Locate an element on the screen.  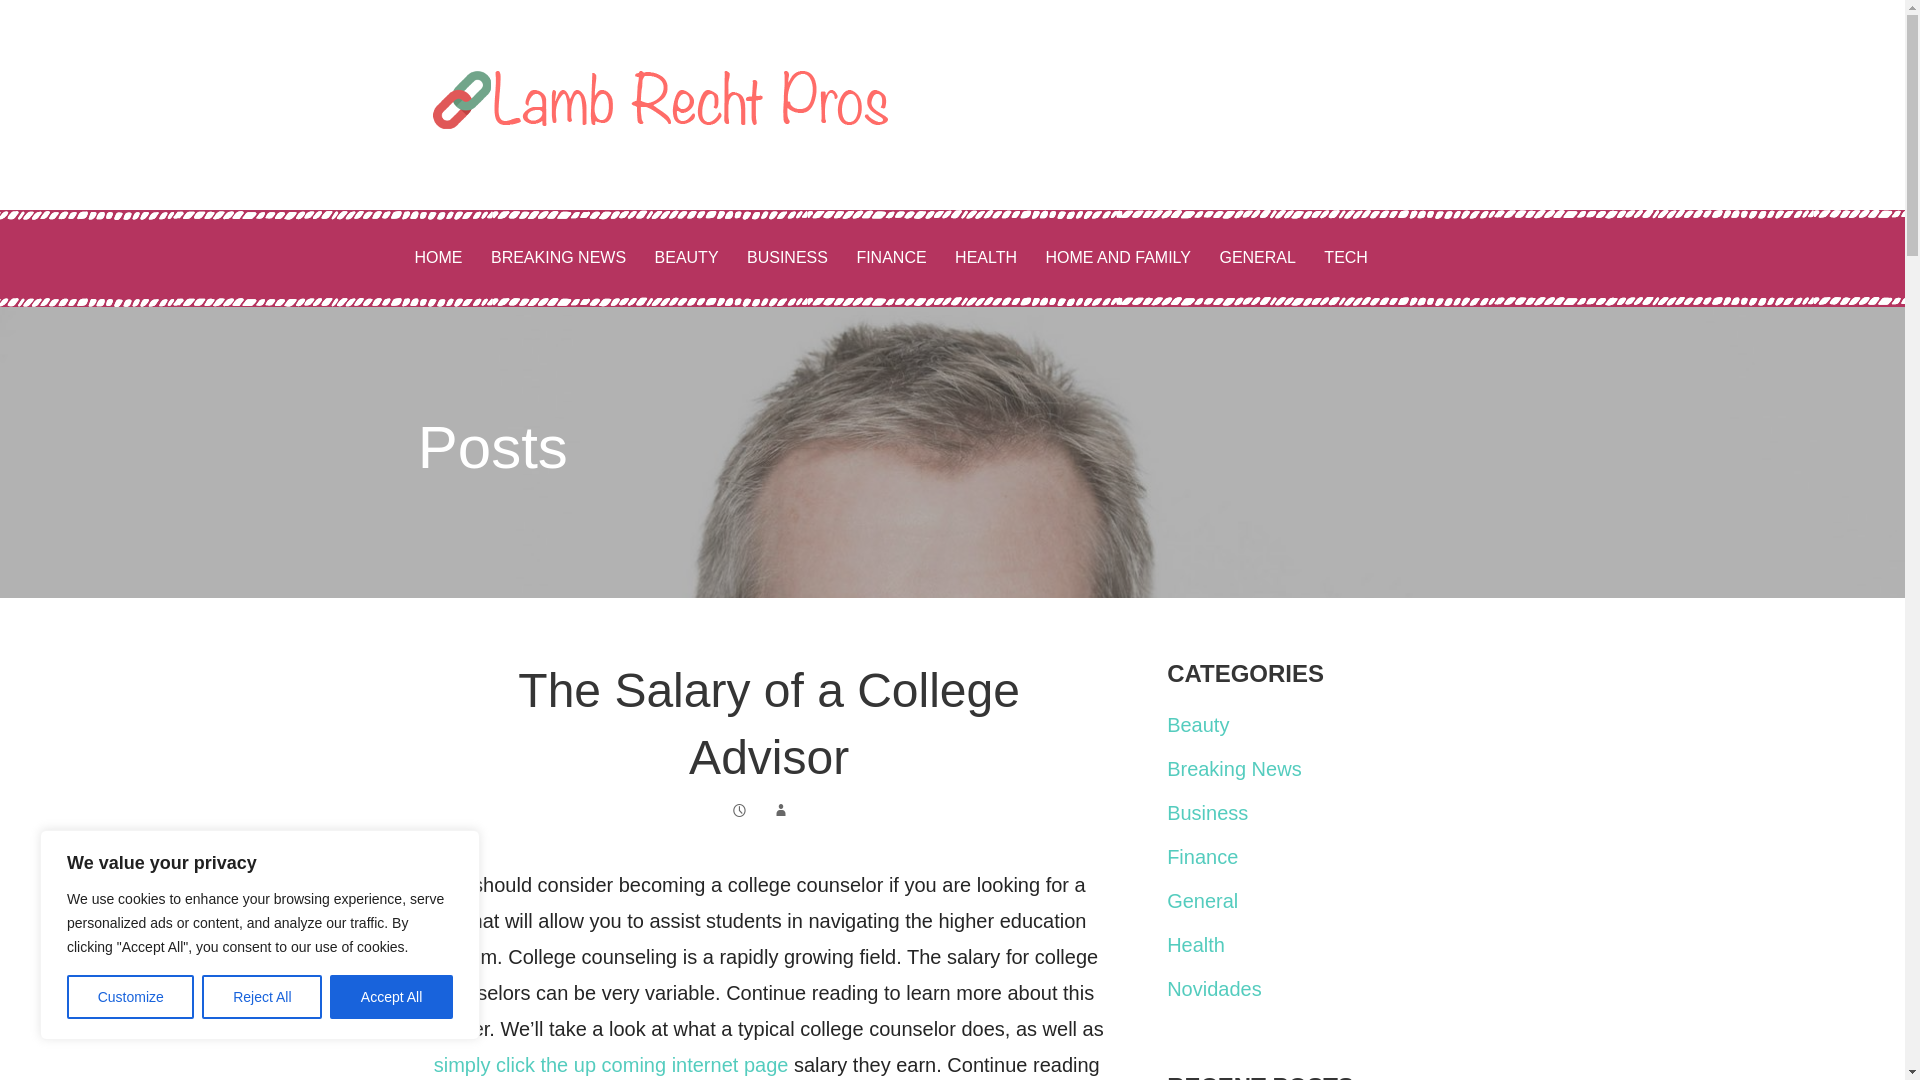
HOME is located at coordinates (438, 258).